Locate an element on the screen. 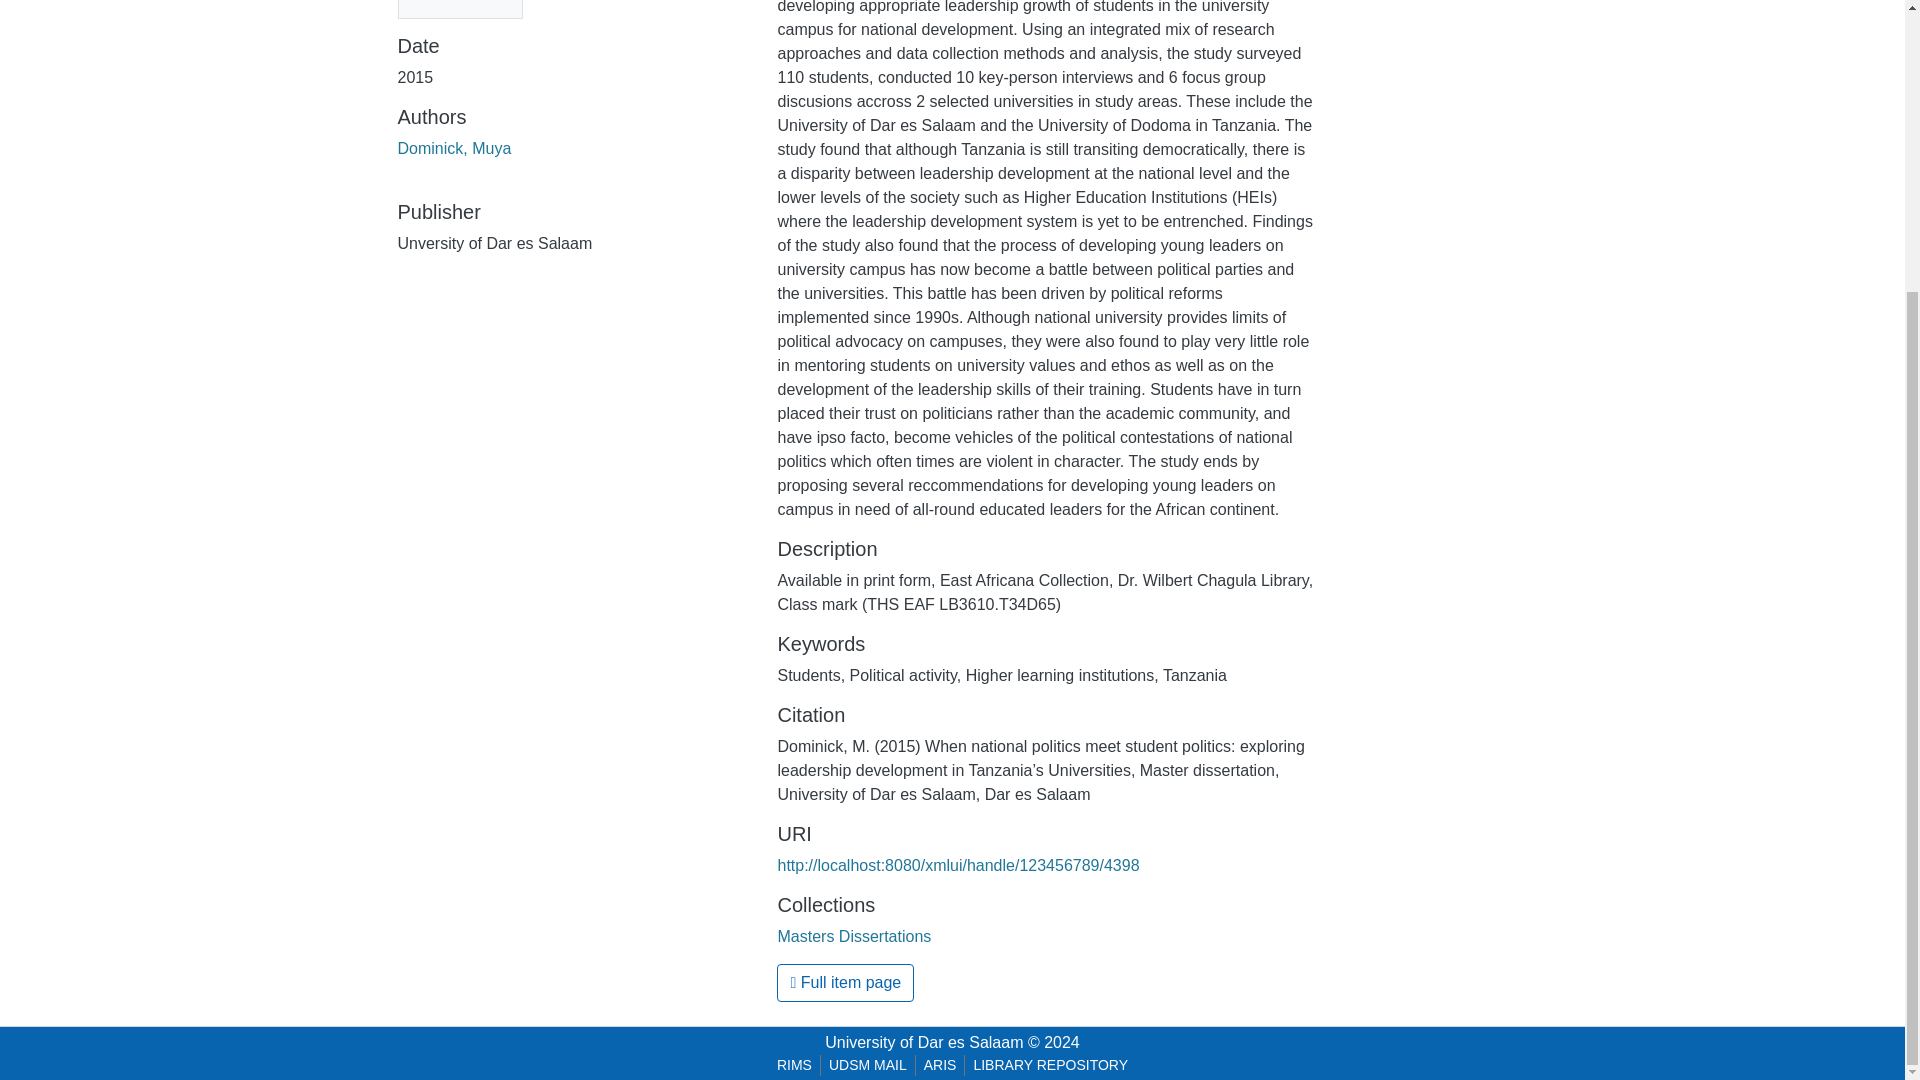 This screenshot has height=1080, width=1920. UDSM MAIL is located at coordinates (868, 1065).